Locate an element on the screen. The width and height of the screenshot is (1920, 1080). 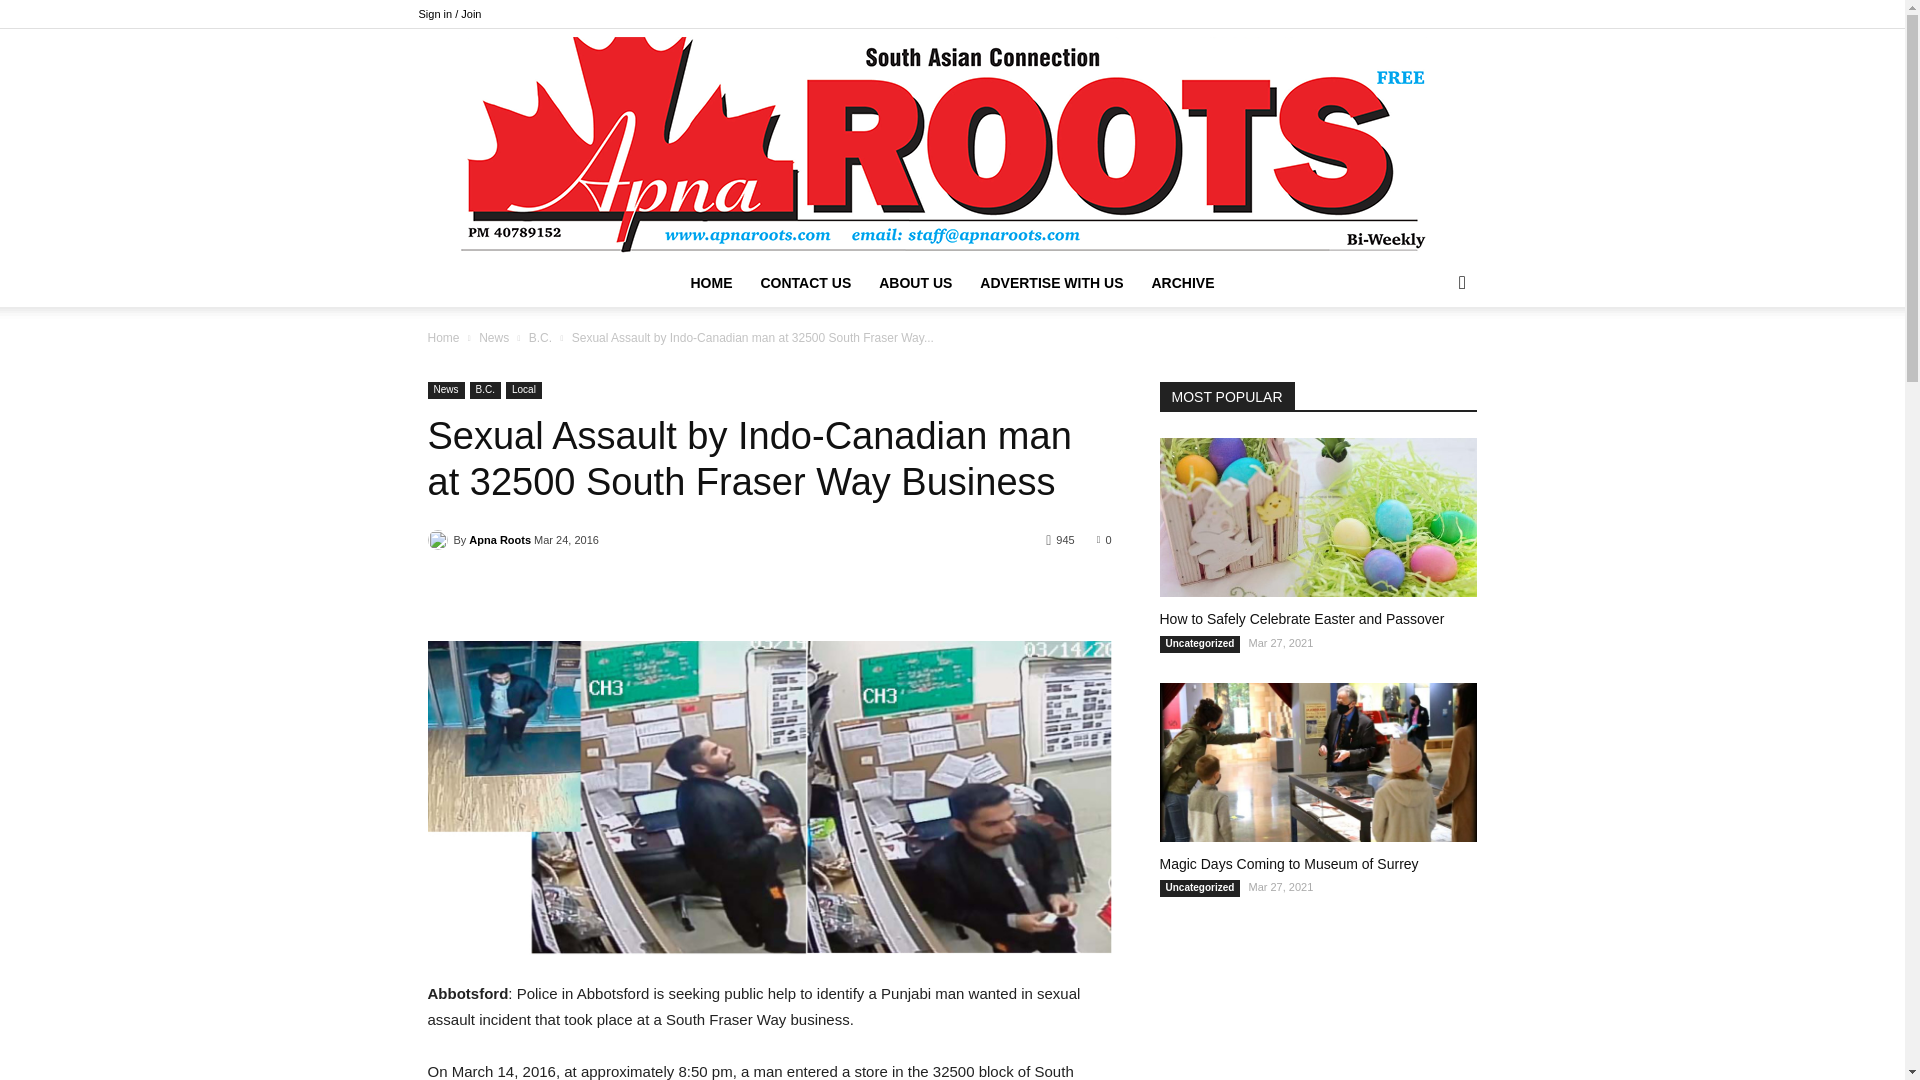
Apna Roots is located at coordinates (500, 540).